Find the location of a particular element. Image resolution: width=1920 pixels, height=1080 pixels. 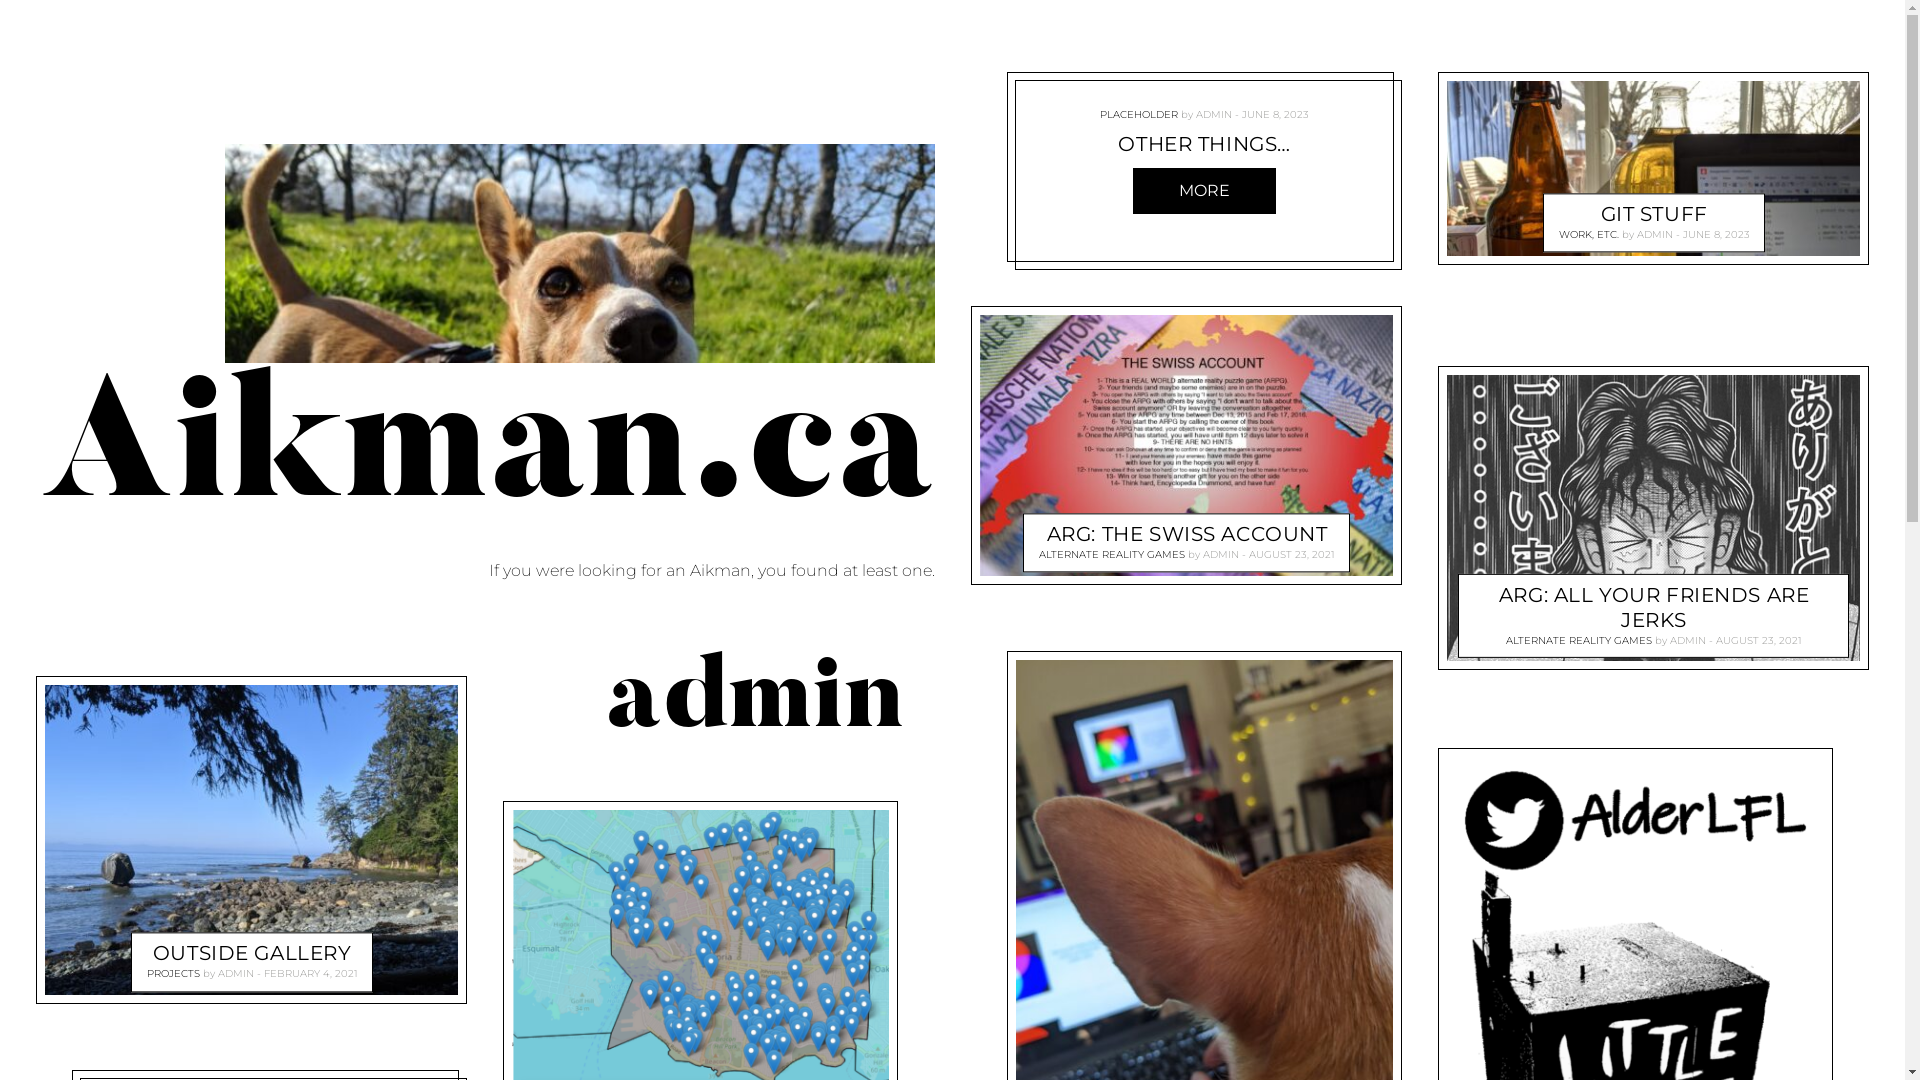

JUNE 8, 2023 is located at coordinates (1276, 114).